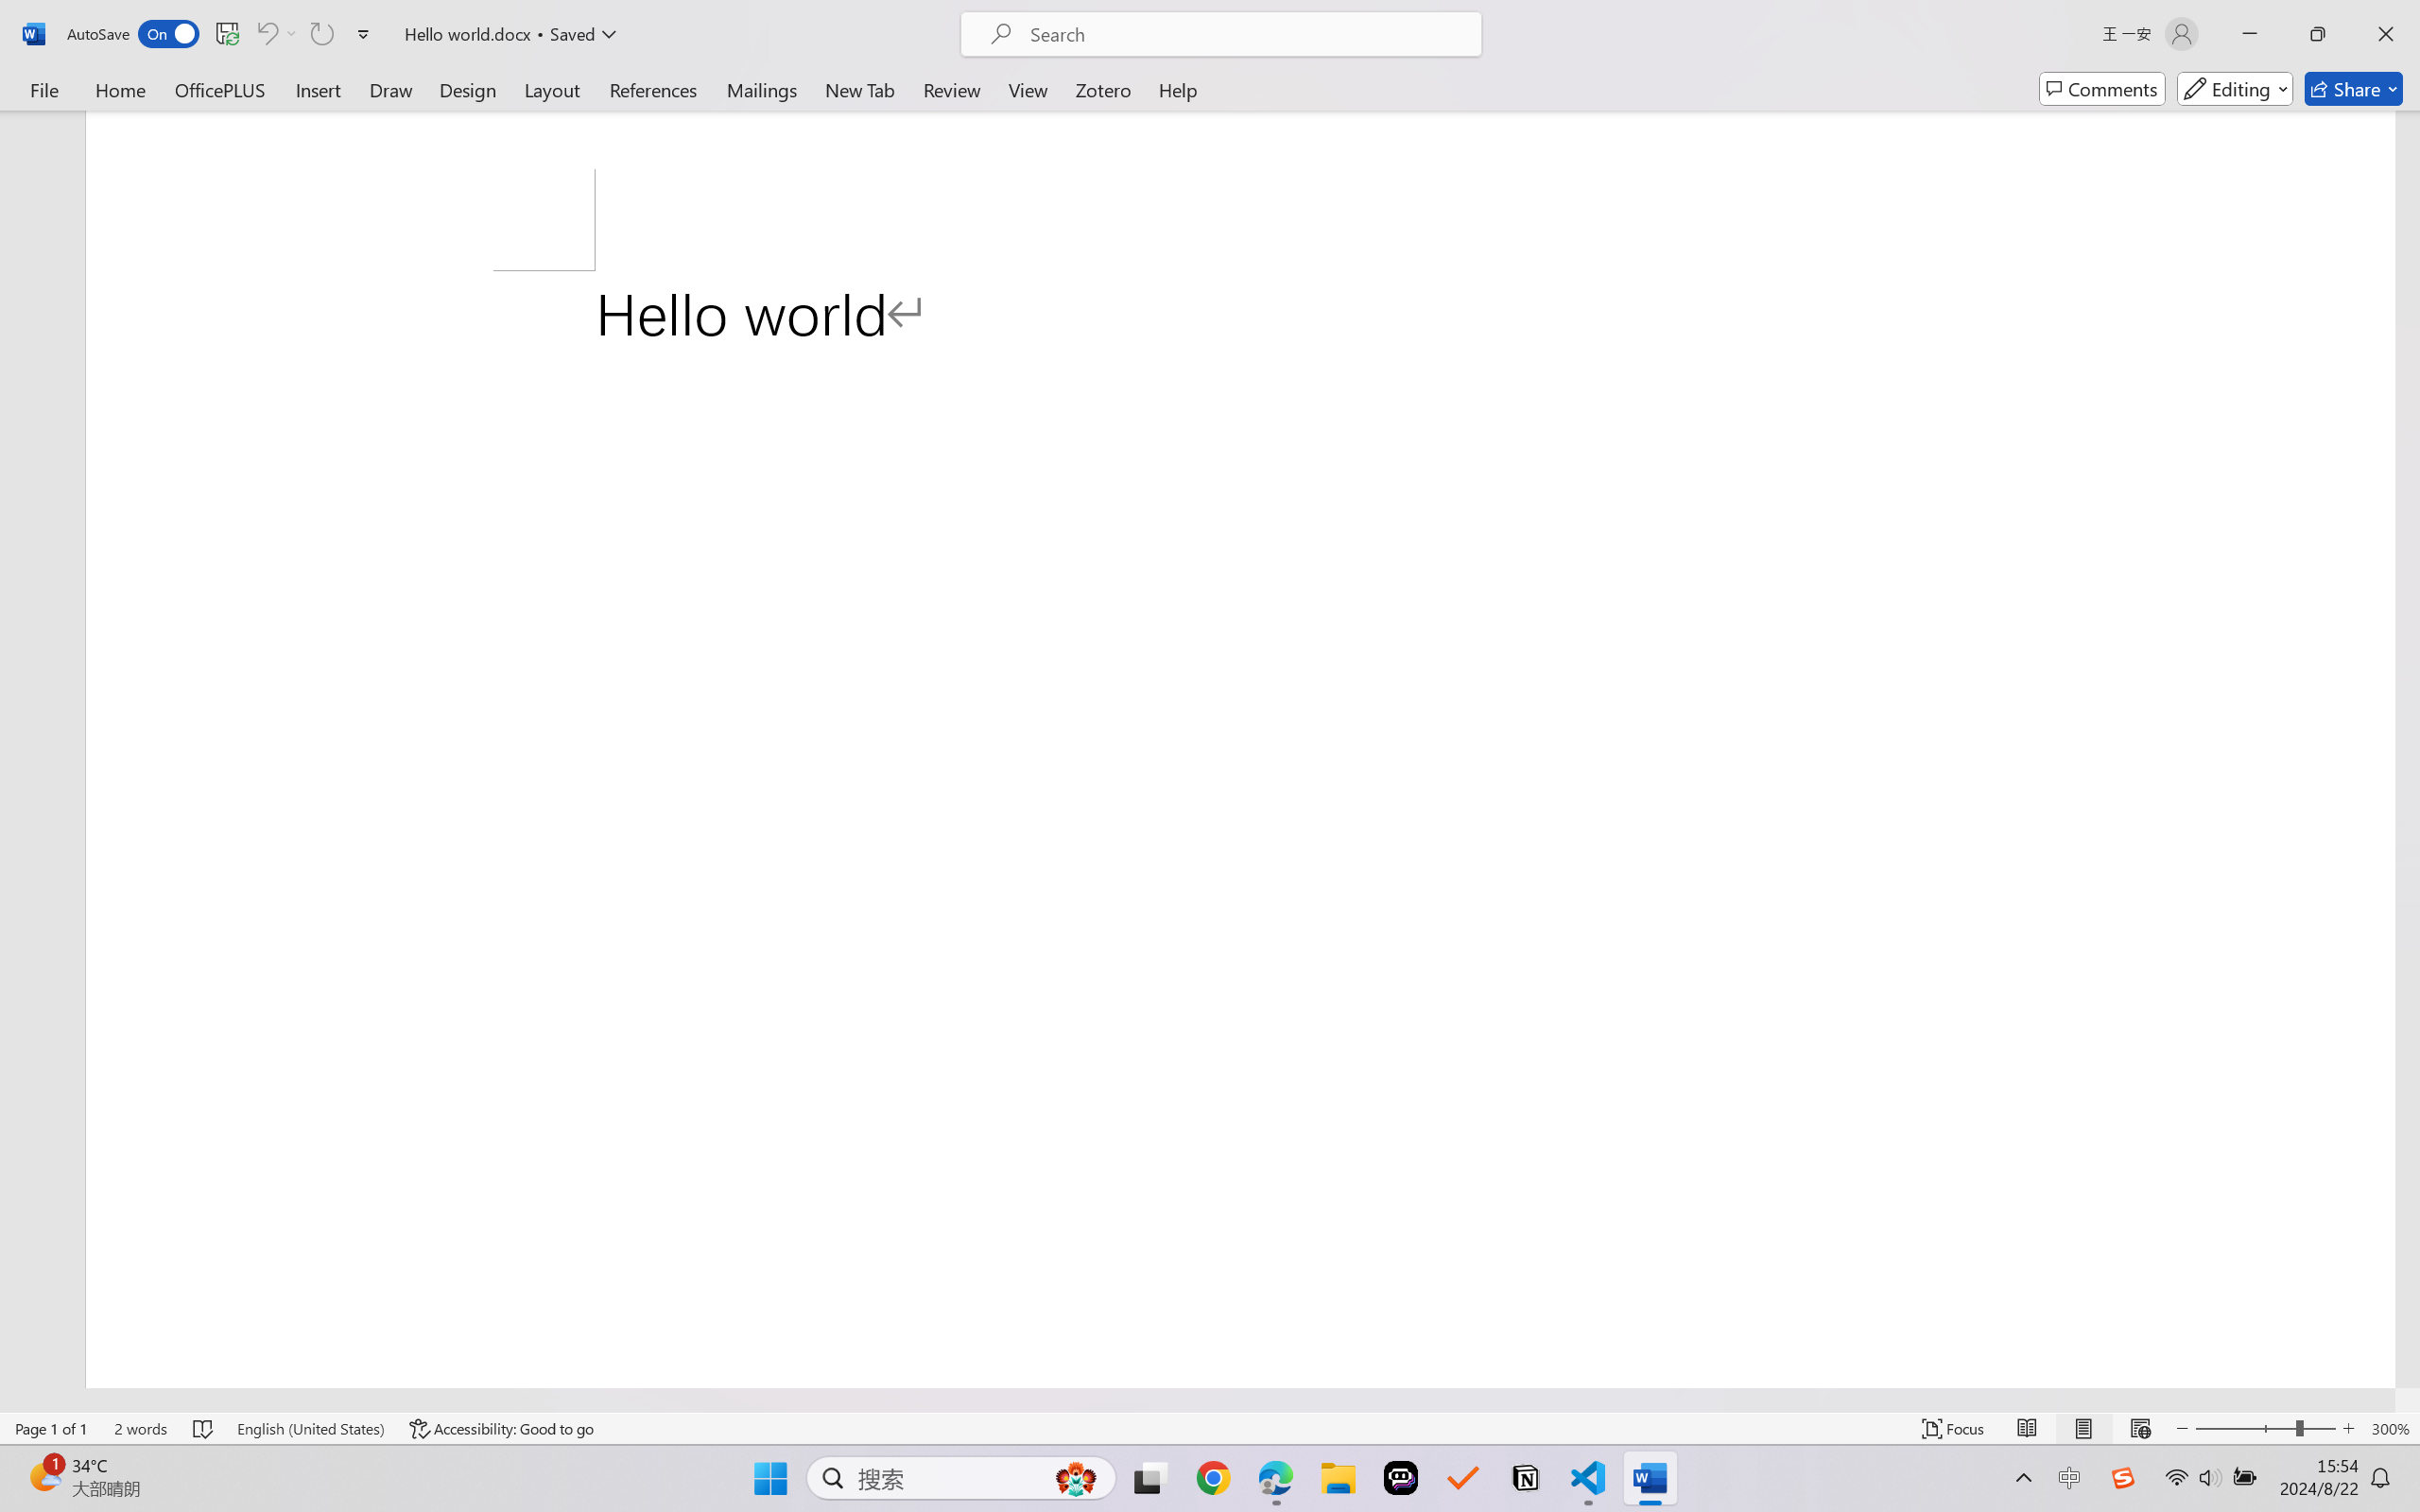 The image size is (2420, 1512). Describe the element at coordinates (204, 1429) in the screenshot. I see `Spelling and Grammar Check No Errors` at that location.